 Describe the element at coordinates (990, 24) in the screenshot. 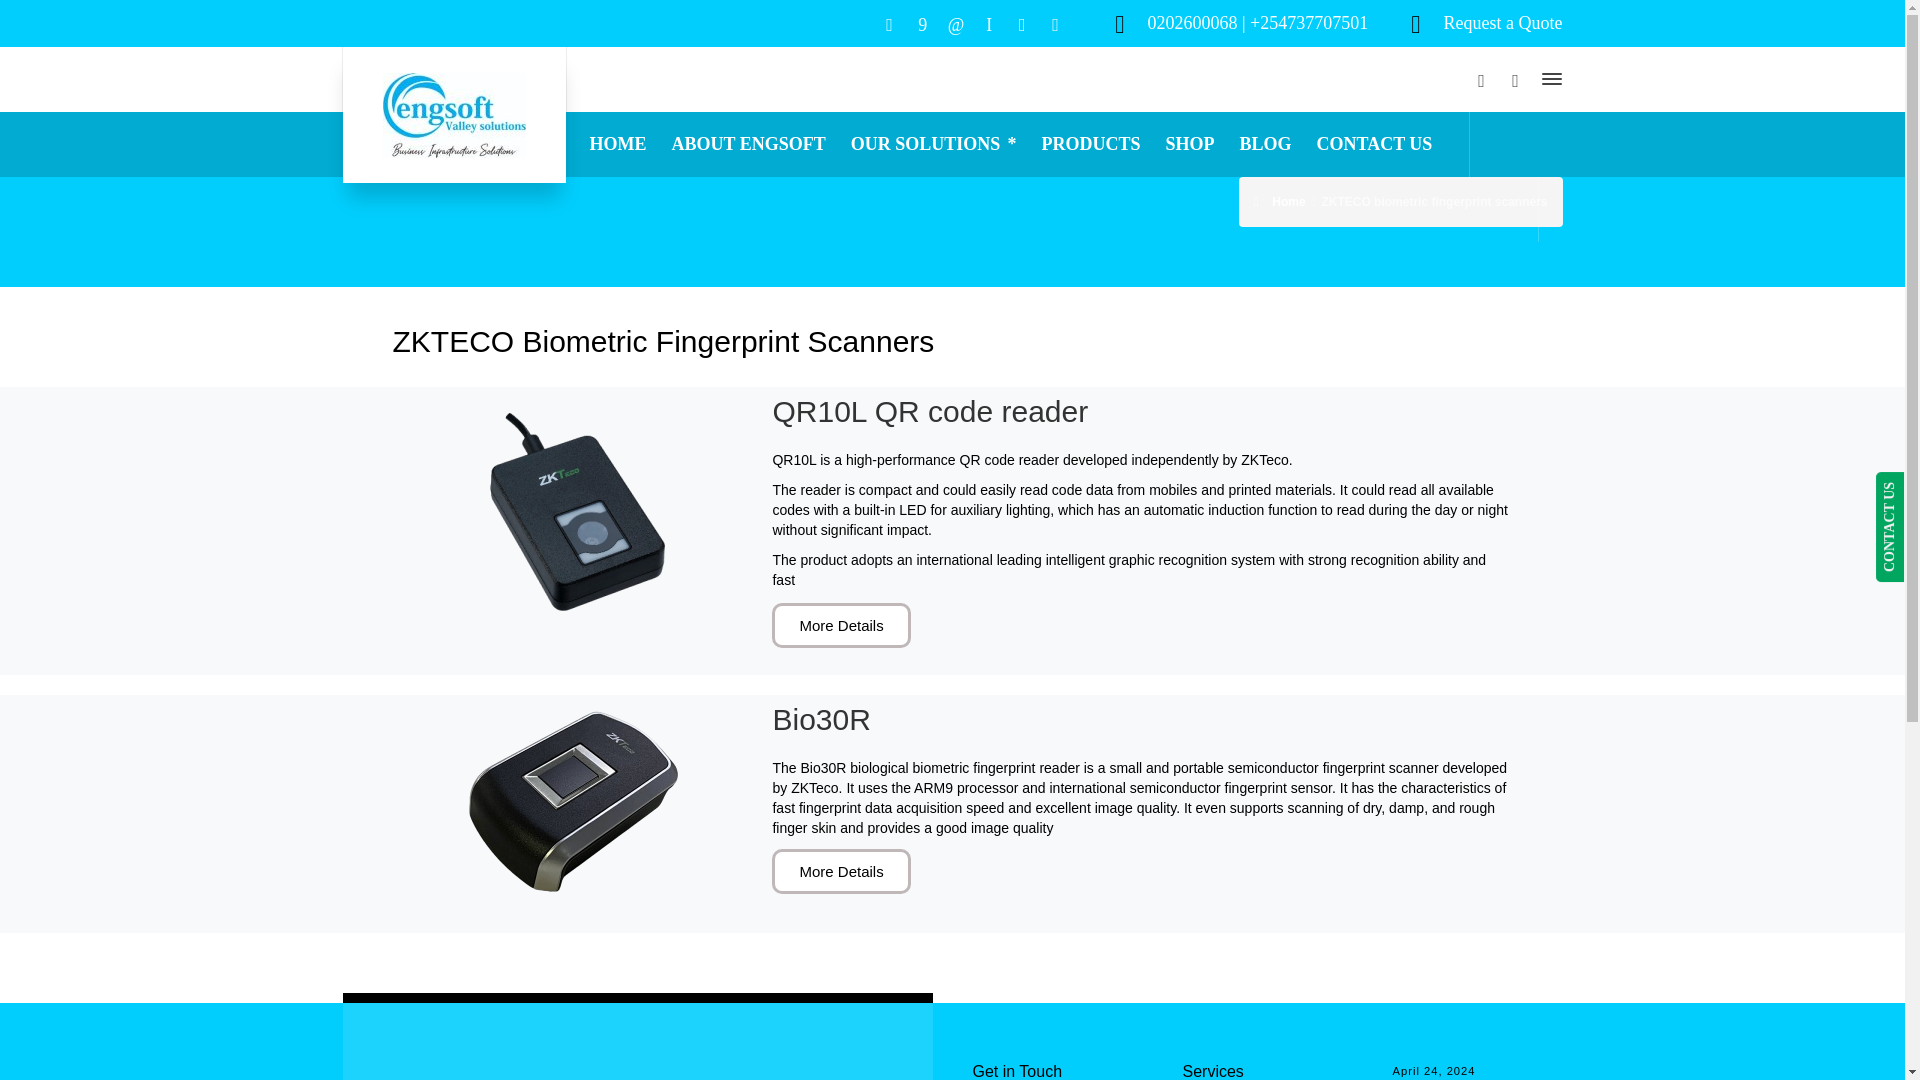

I see `Skype` at that location.